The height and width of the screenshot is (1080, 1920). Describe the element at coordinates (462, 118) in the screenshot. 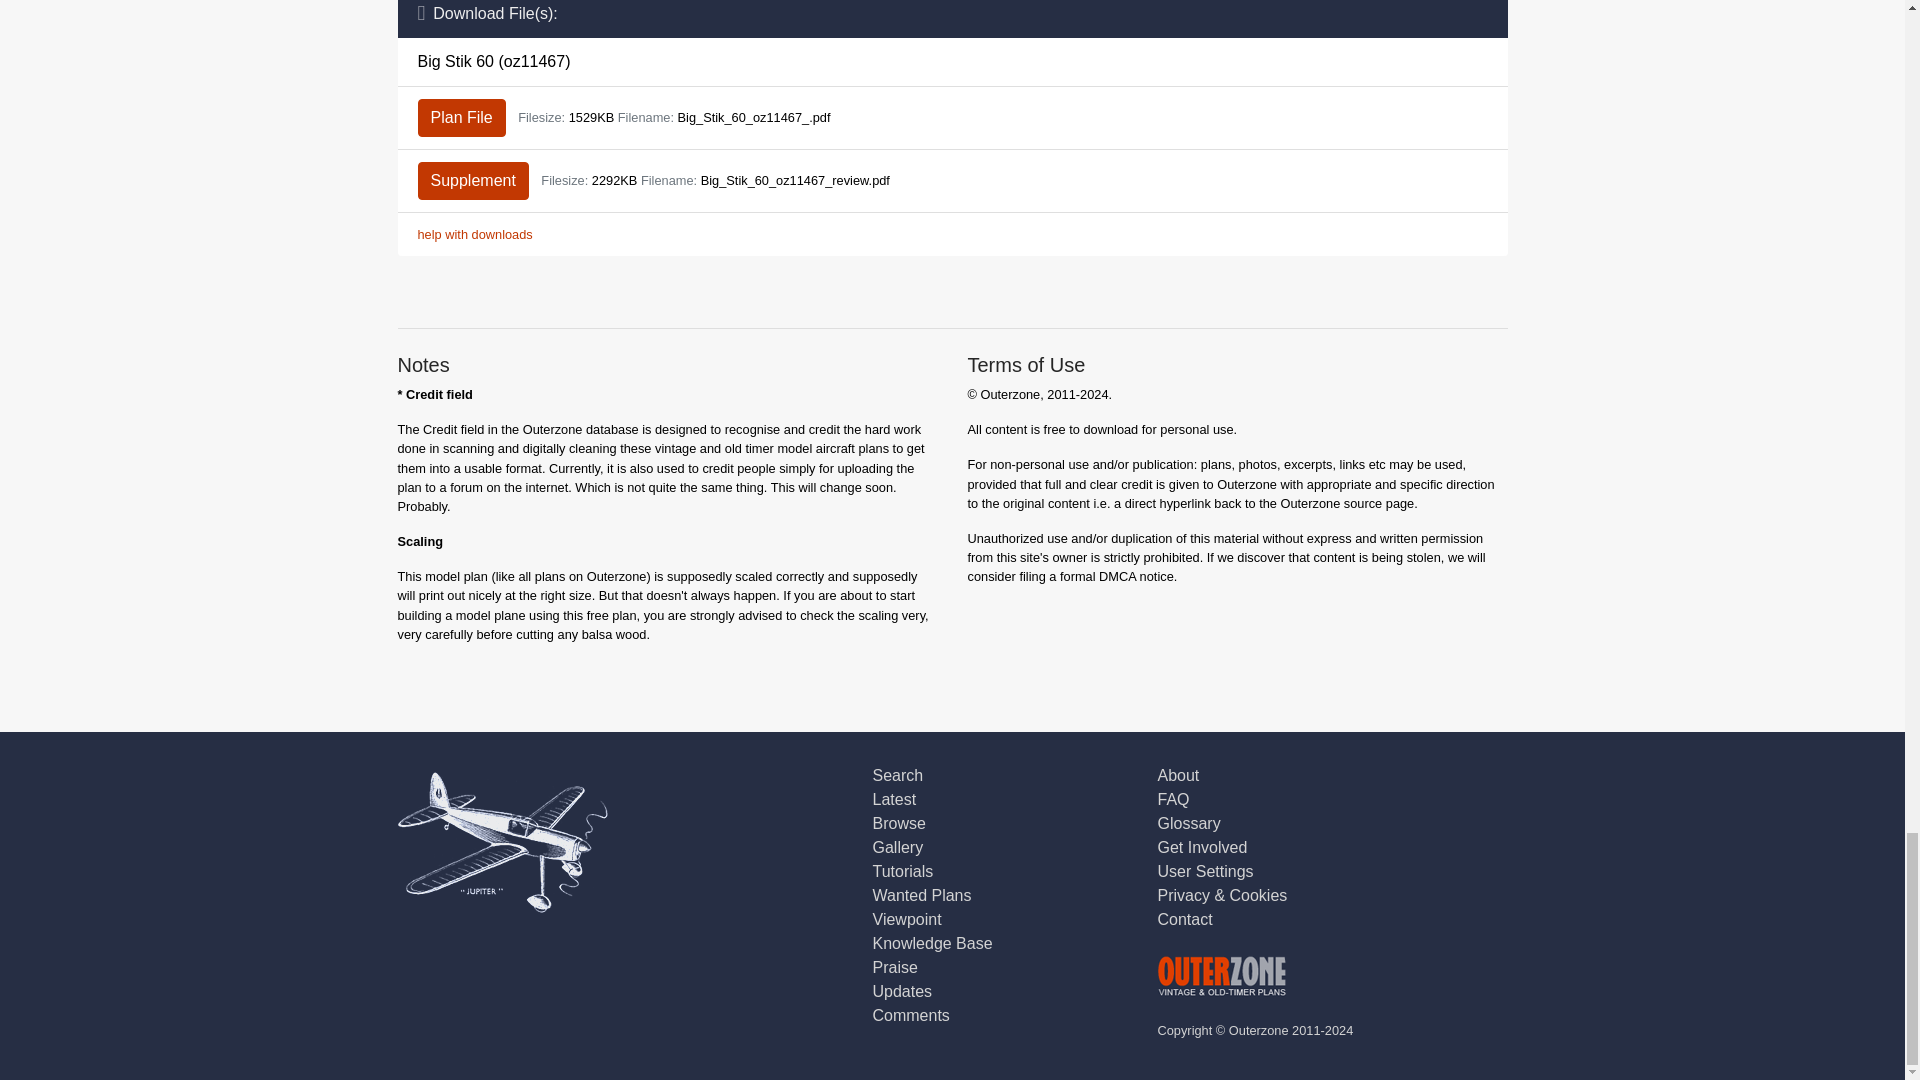

I see `Plan File` at that location.